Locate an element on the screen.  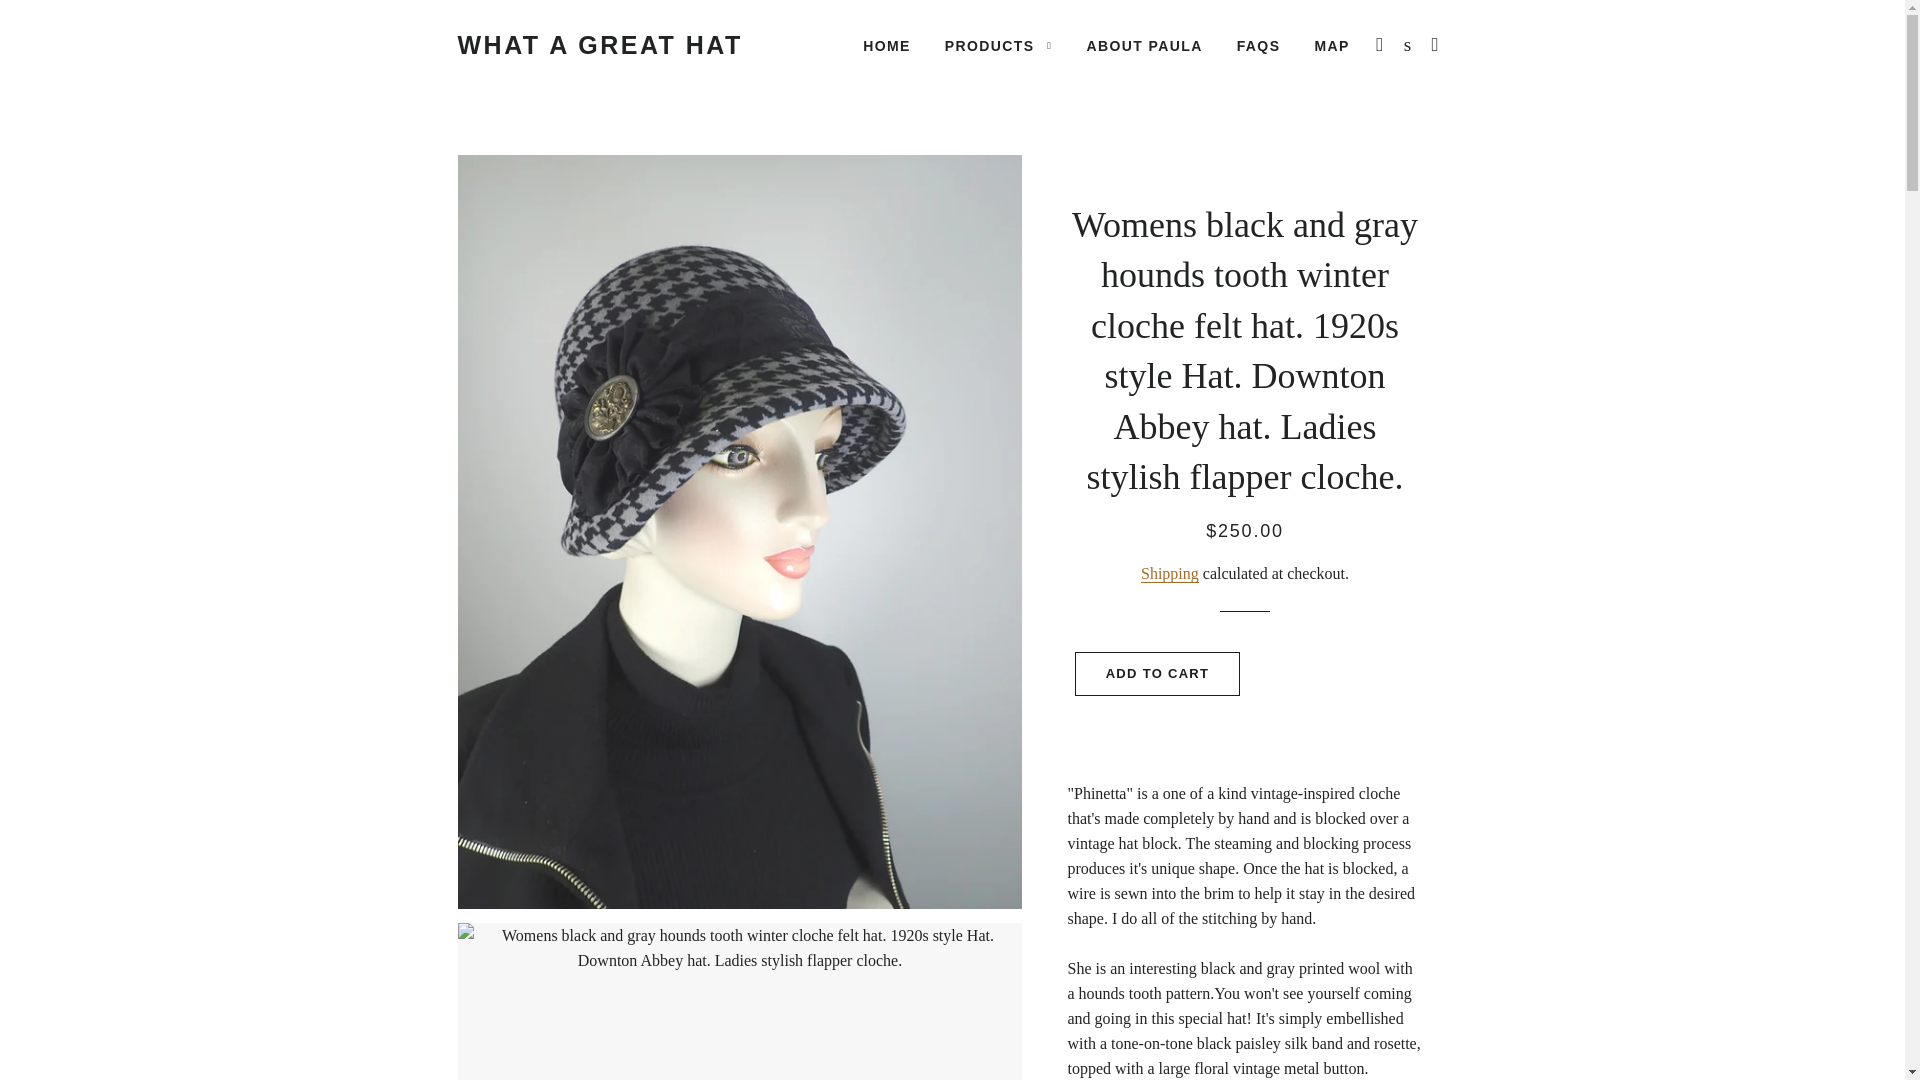
Shipping is located at coordinates (1169, 574).